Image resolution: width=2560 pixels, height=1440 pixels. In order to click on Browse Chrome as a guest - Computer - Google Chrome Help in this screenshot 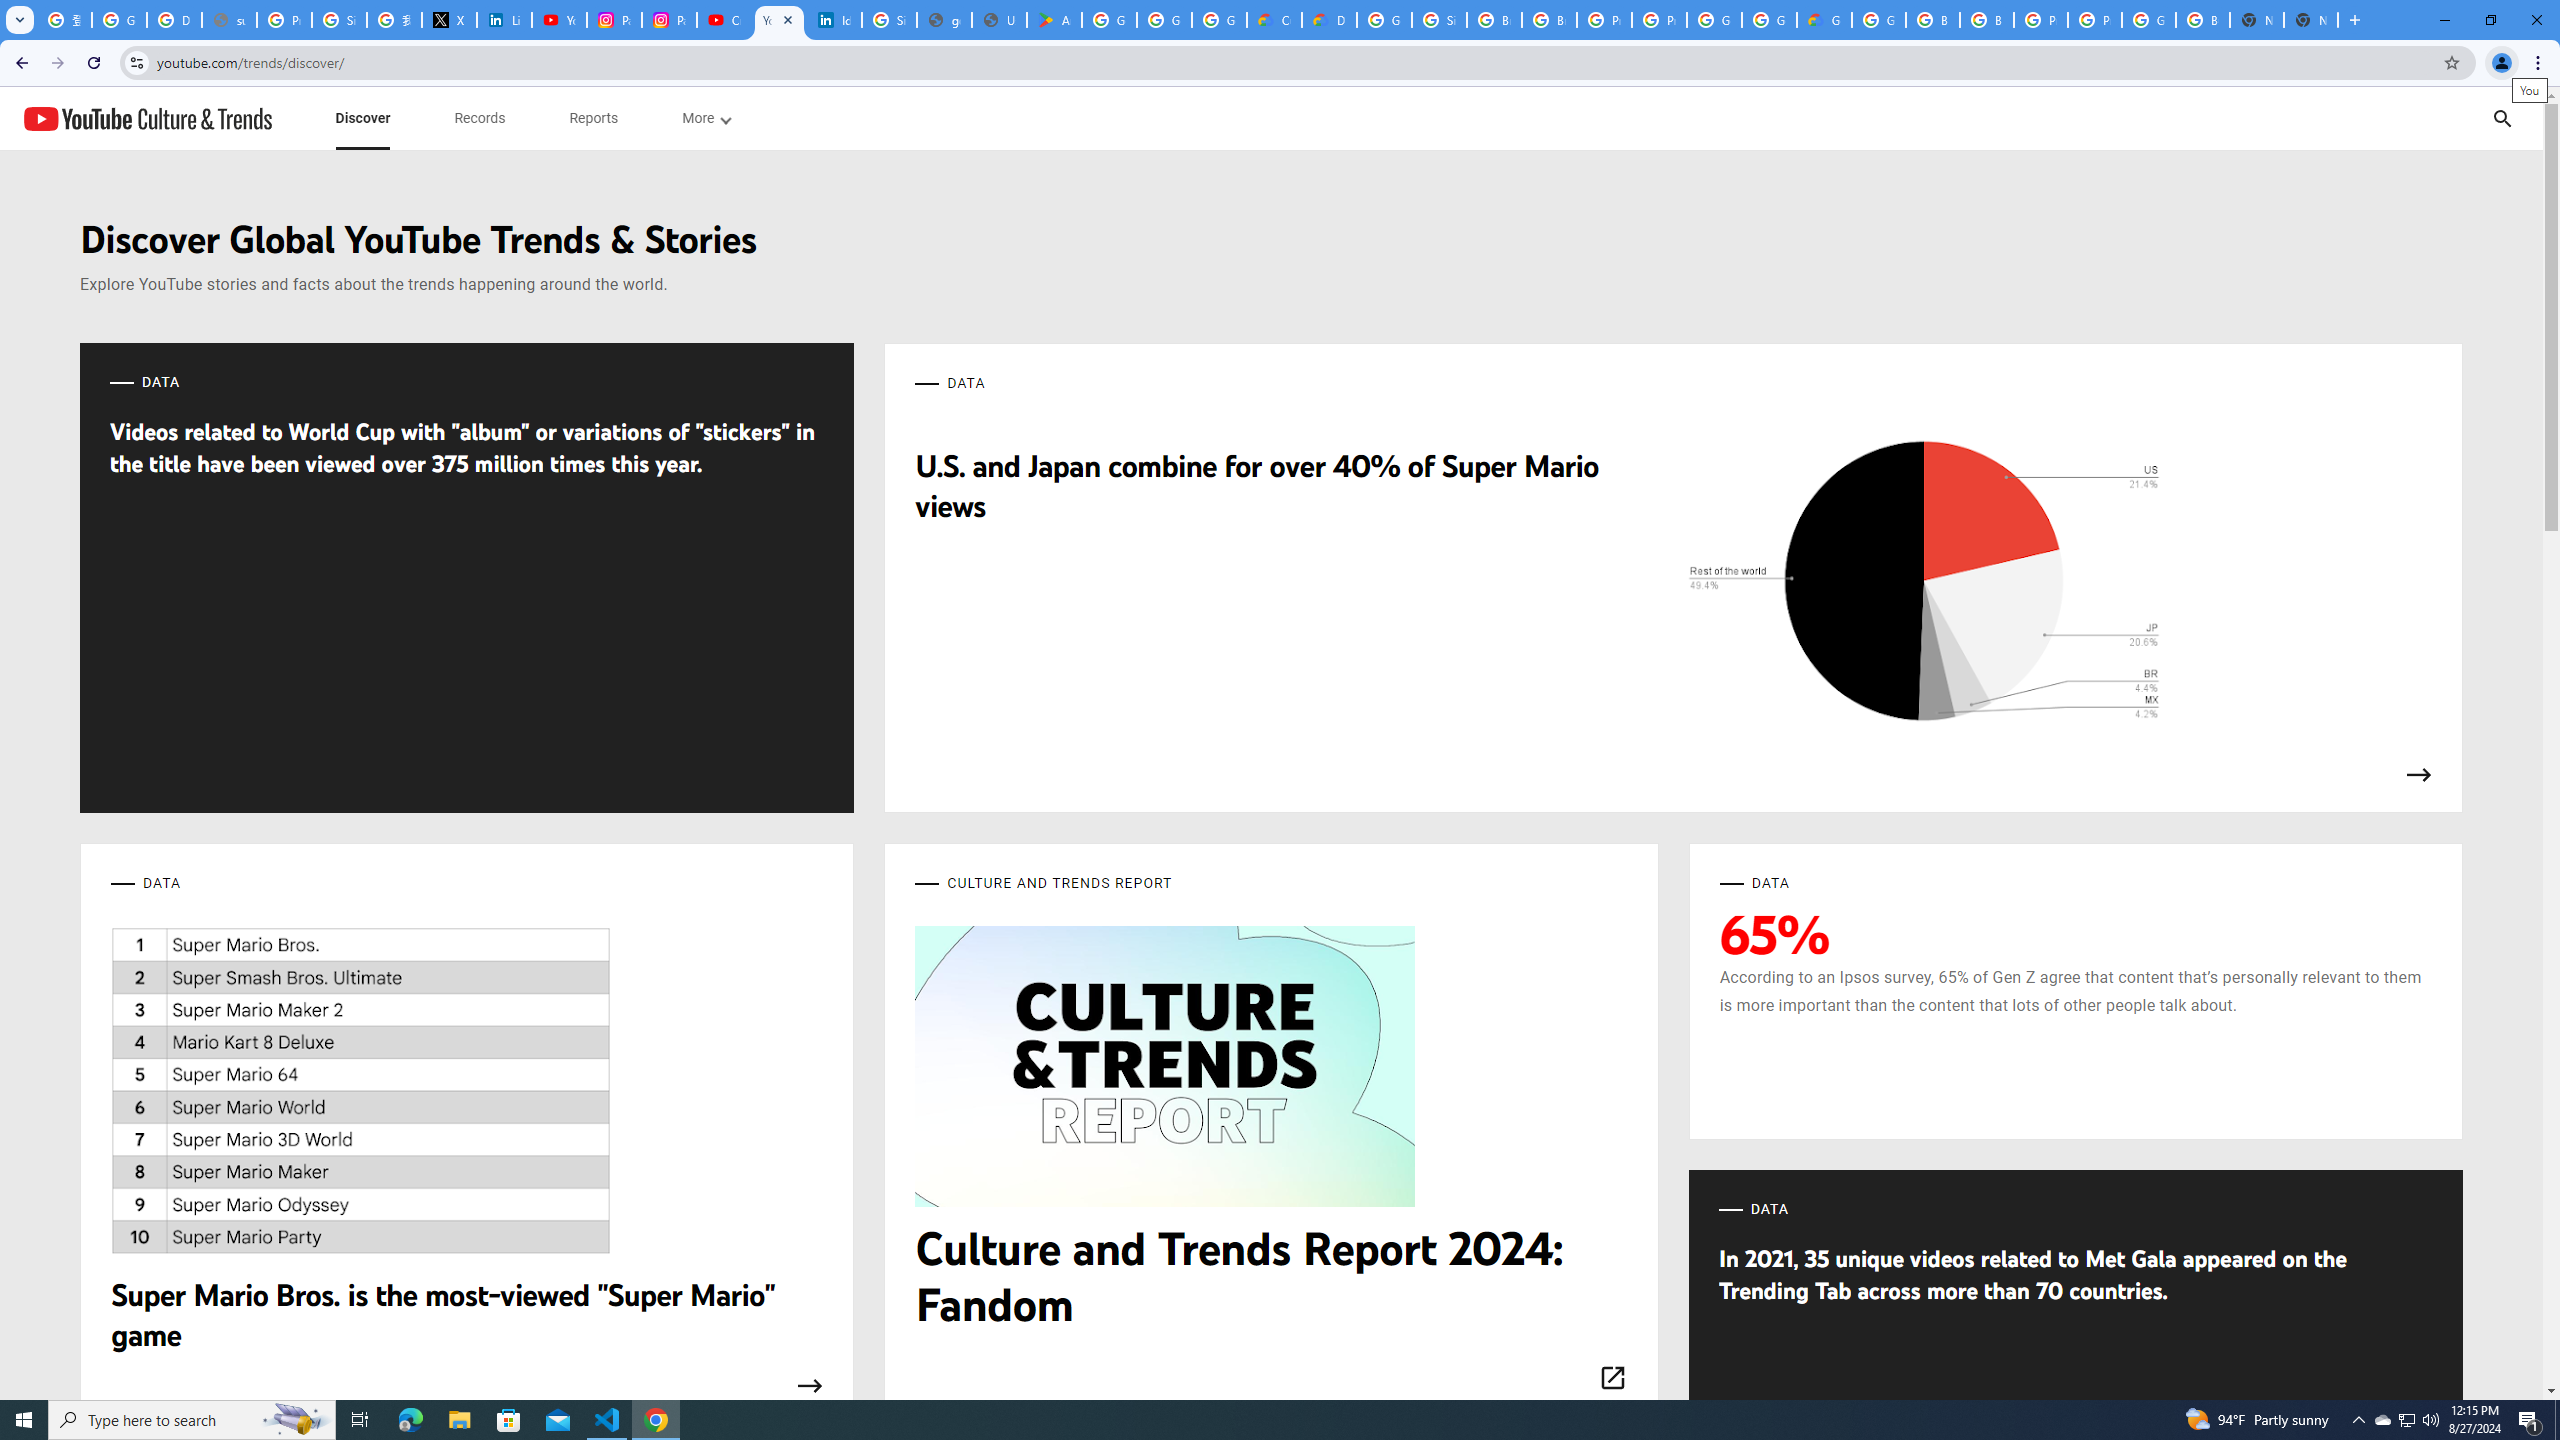, I will do `click(1494, 20)`.